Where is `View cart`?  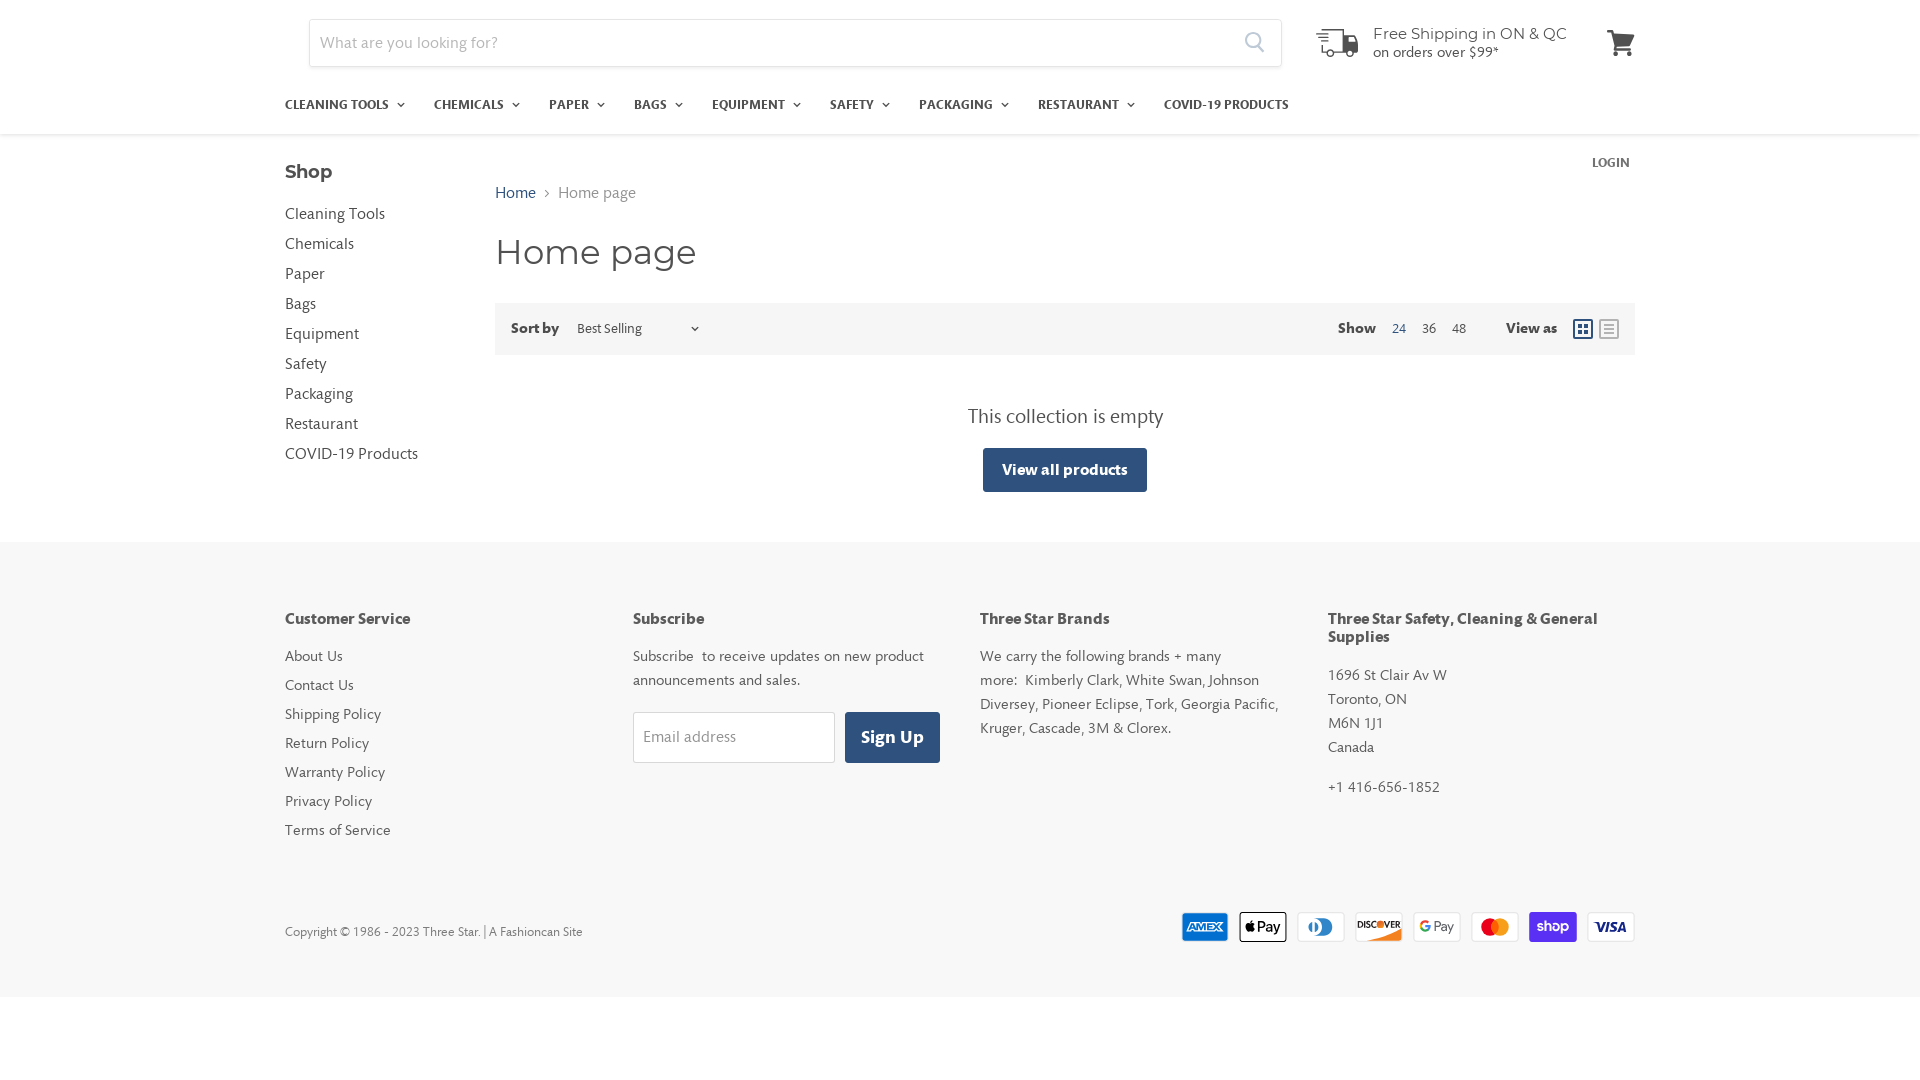 View cart is located at coordinates (1621, 43).